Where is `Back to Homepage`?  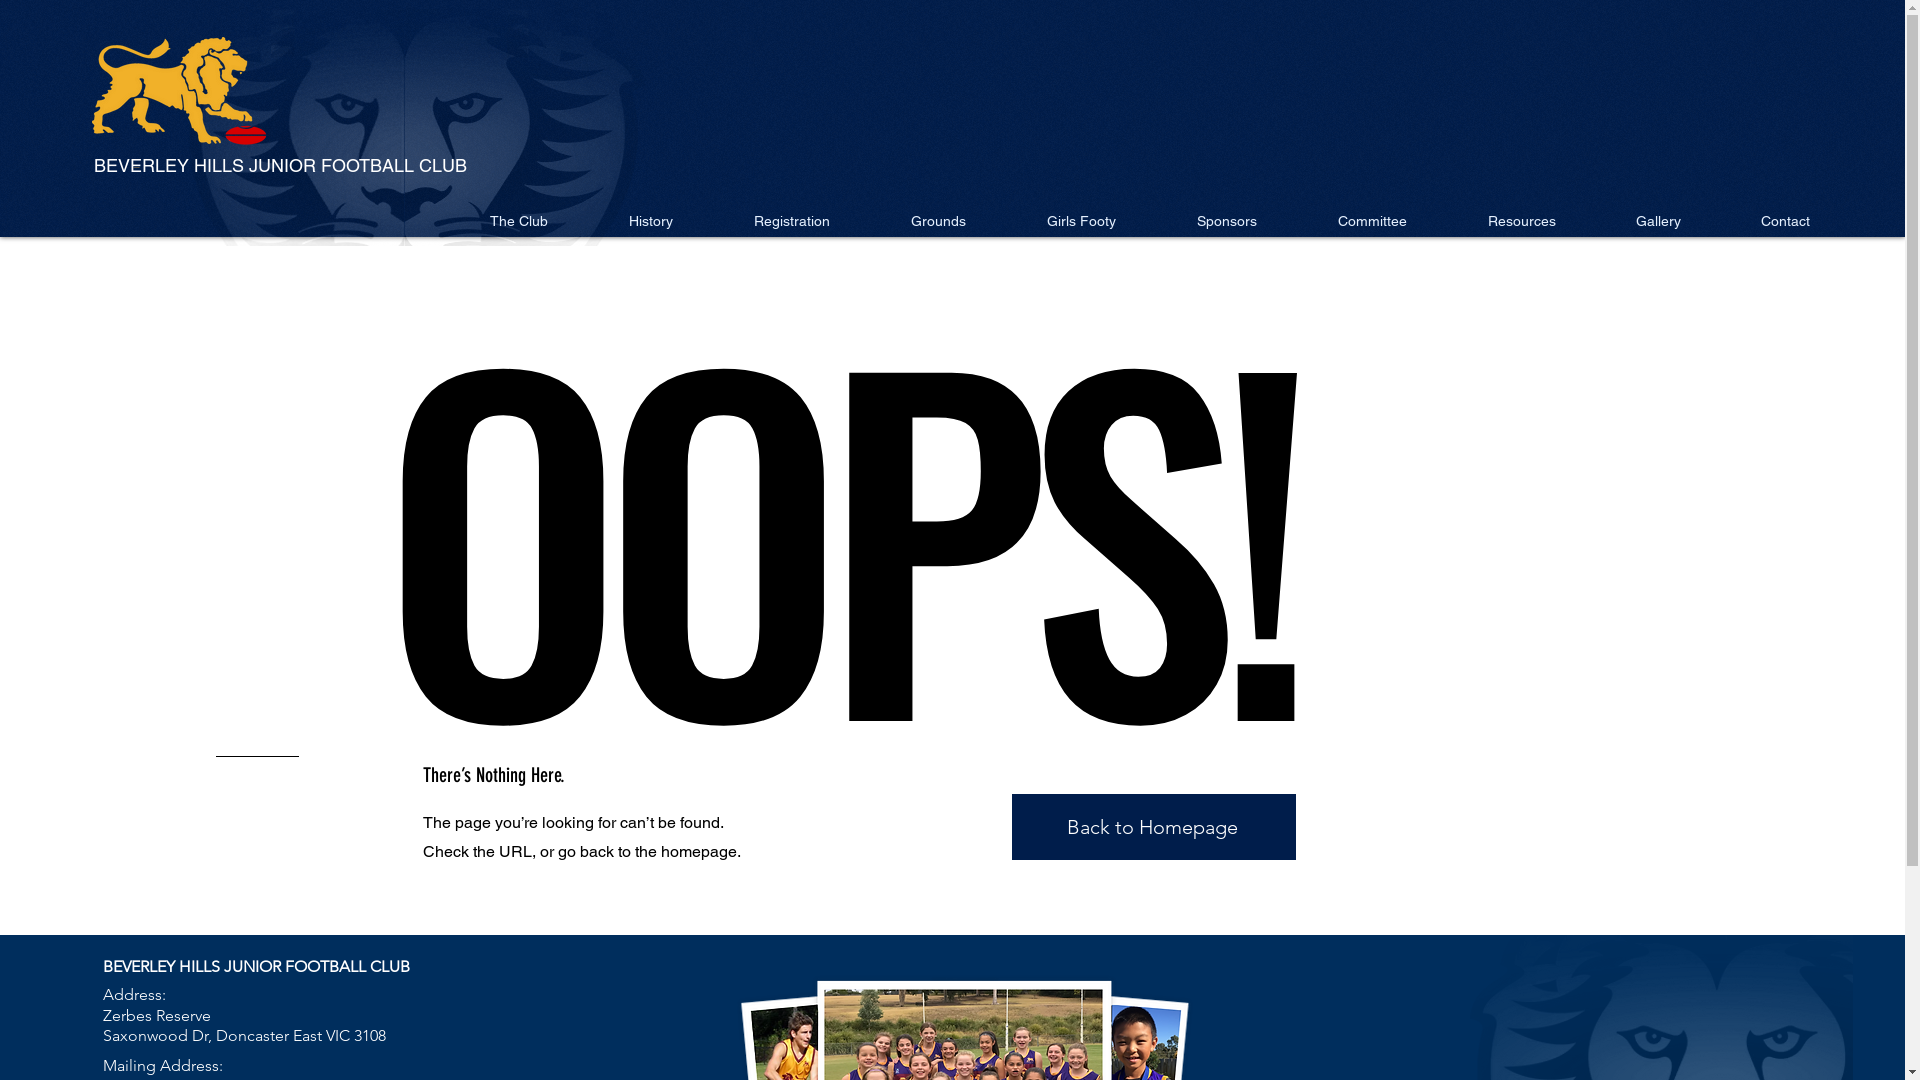
Back to Homepage is located at coordinates (1154, 827).